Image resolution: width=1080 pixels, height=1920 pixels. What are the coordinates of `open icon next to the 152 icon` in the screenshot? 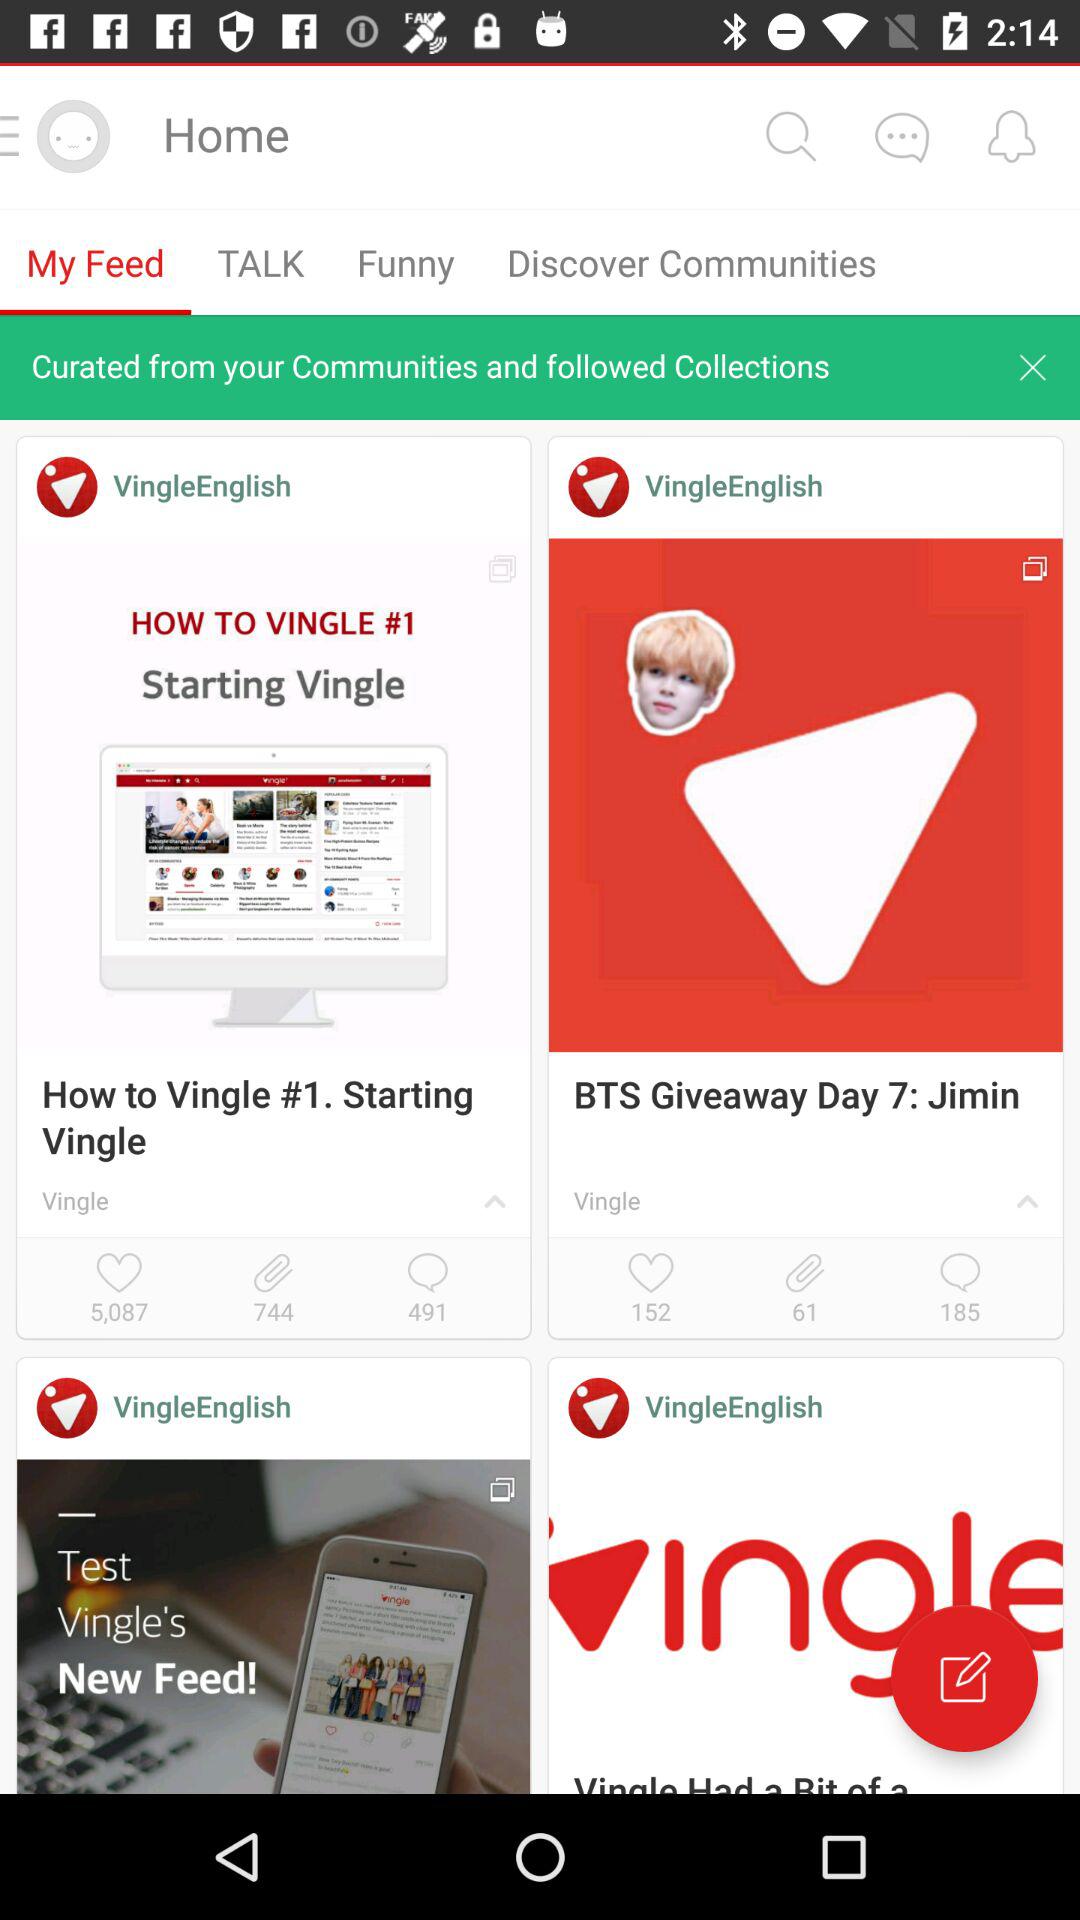 It's located at (805, 1290).